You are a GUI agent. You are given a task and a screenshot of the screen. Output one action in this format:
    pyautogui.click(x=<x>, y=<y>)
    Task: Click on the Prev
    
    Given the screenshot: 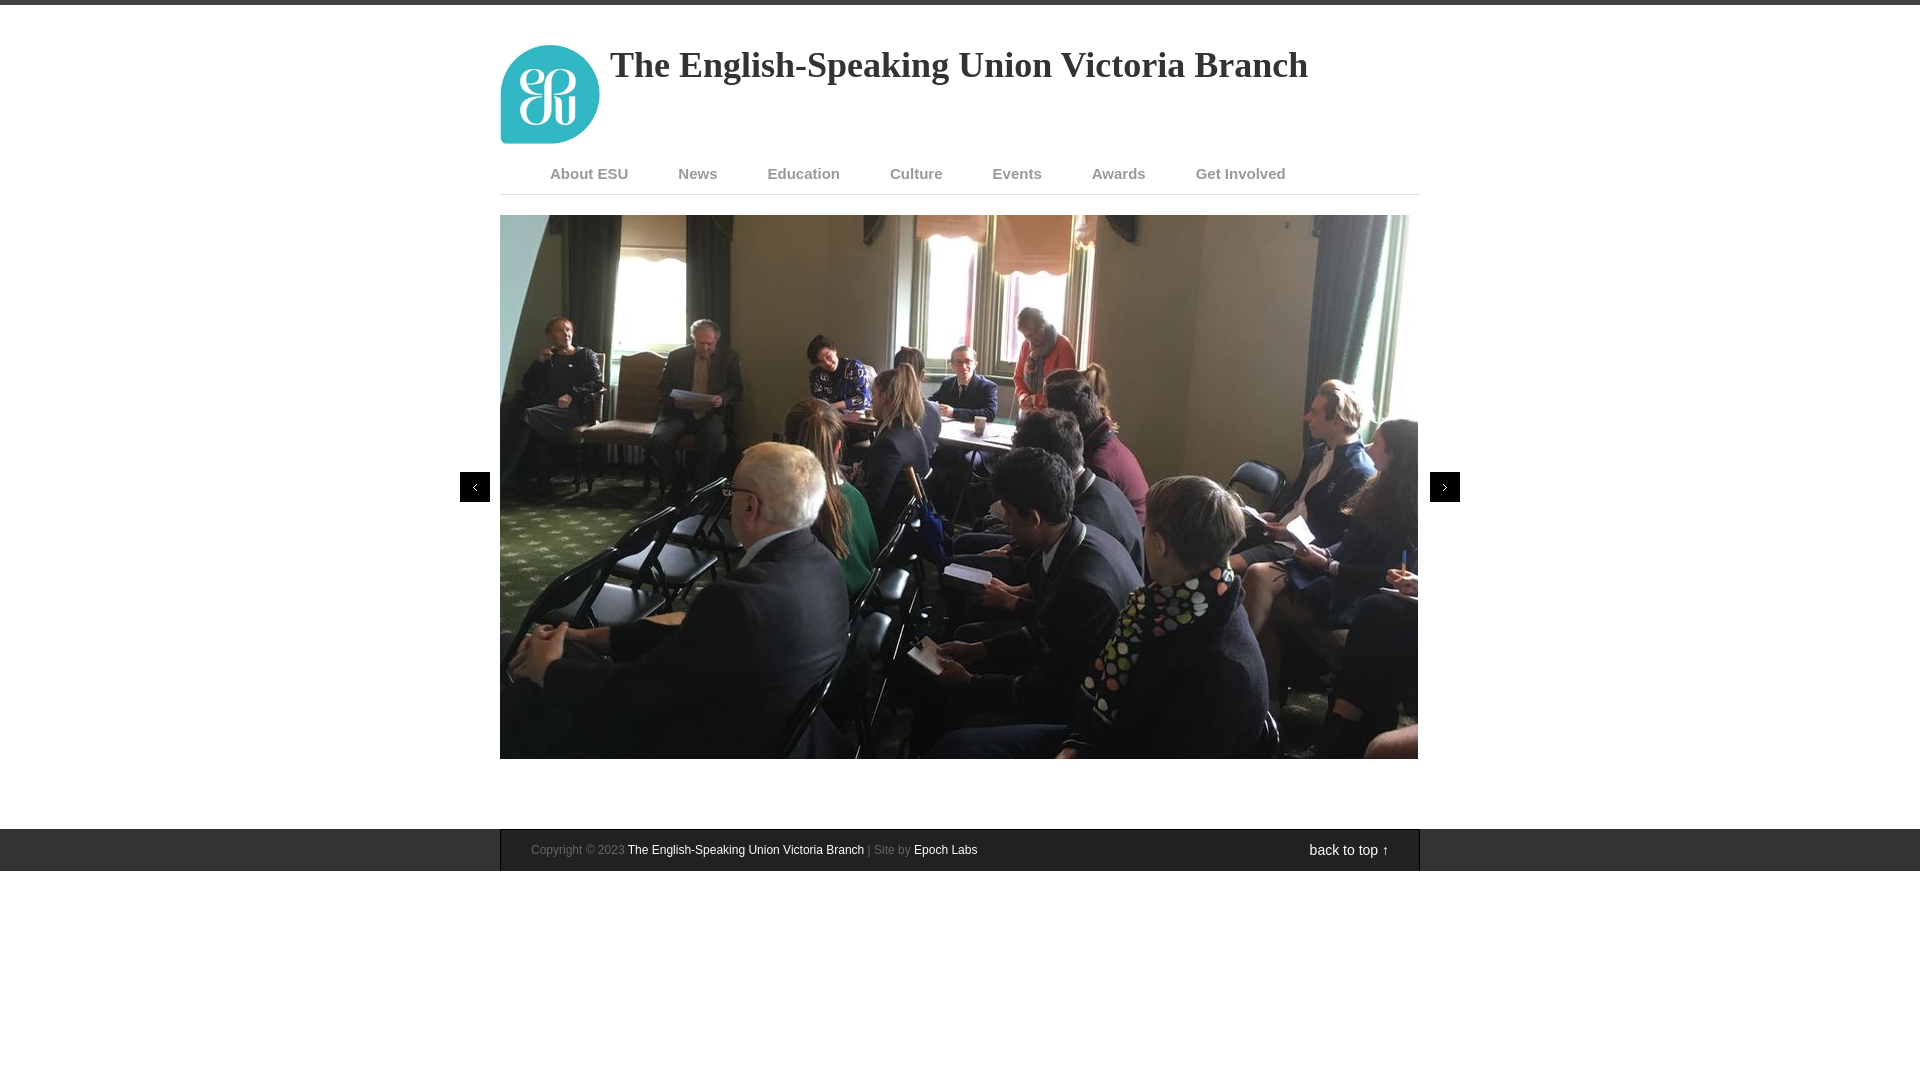 What is the action you would take?
    pyautogui.click(x=474, y=487)
    